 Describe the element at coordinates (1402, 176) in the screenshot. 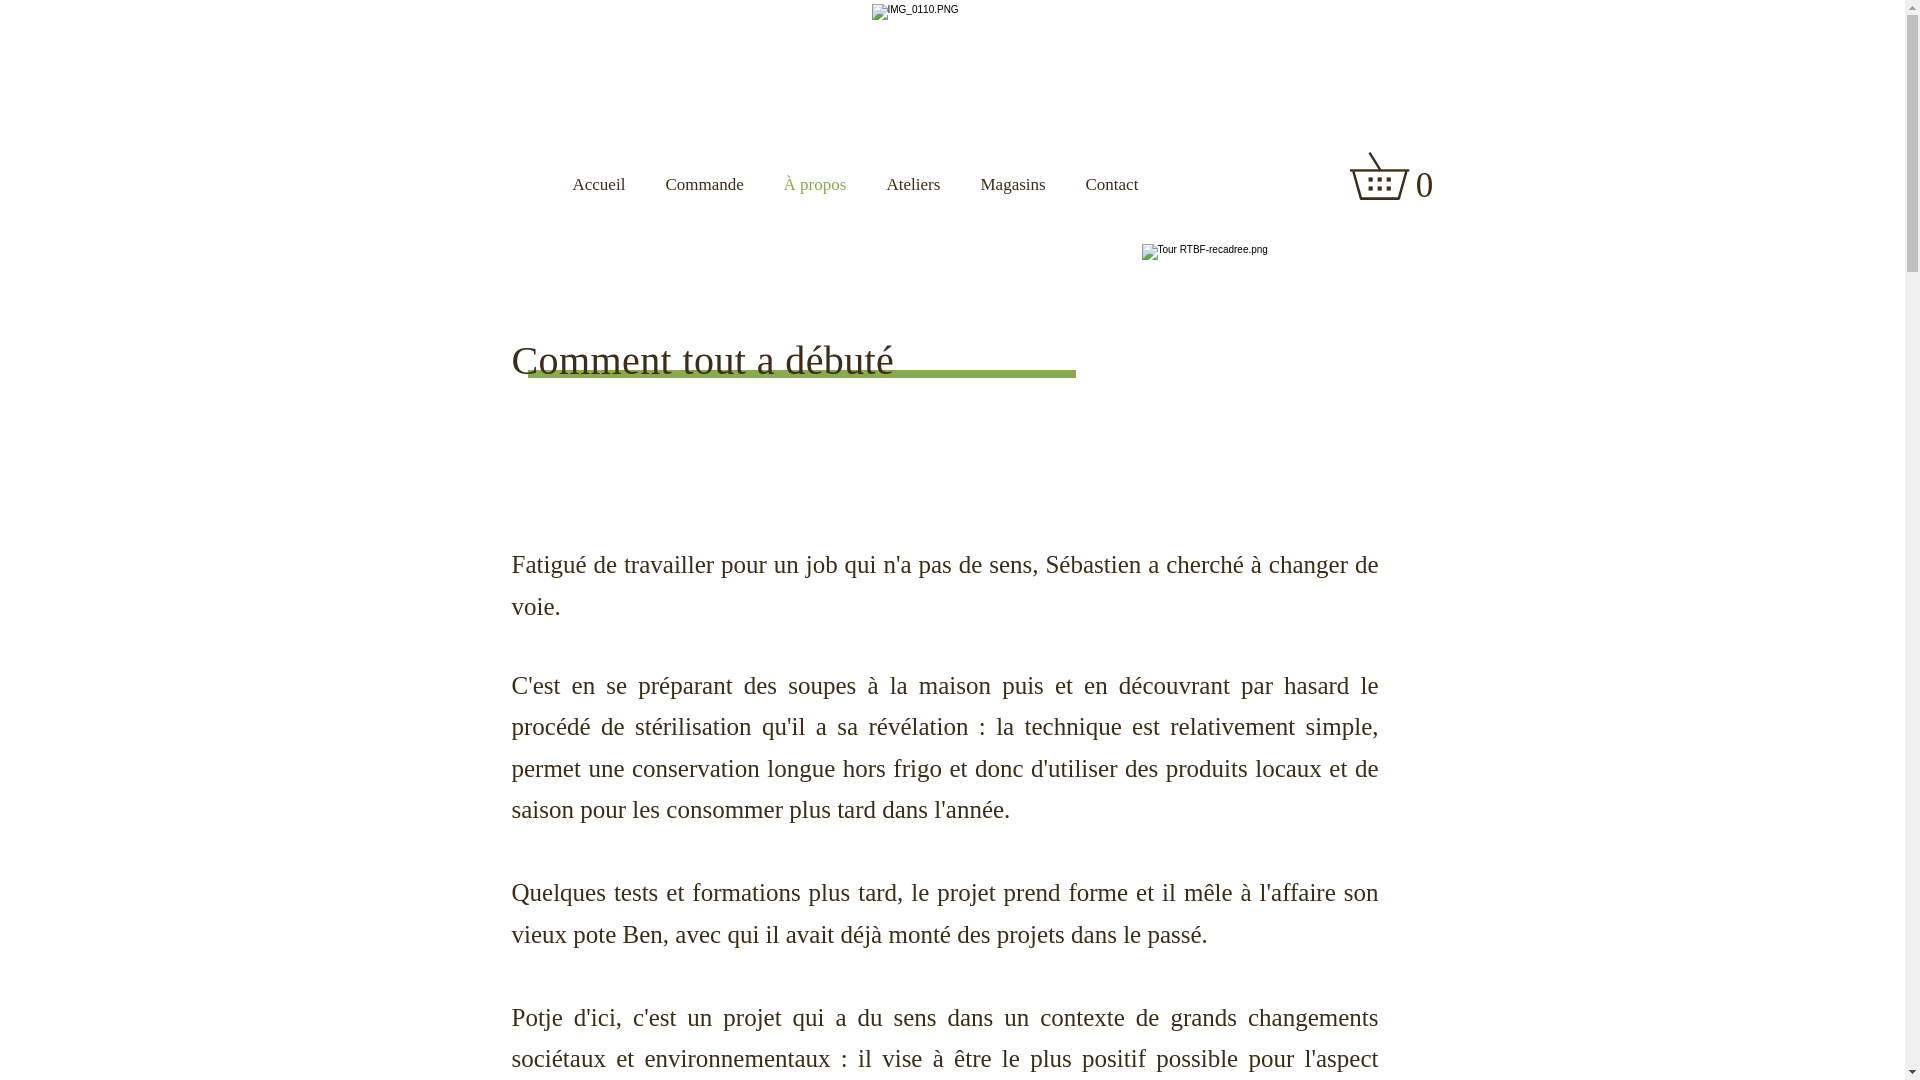

I see `0` at that location.